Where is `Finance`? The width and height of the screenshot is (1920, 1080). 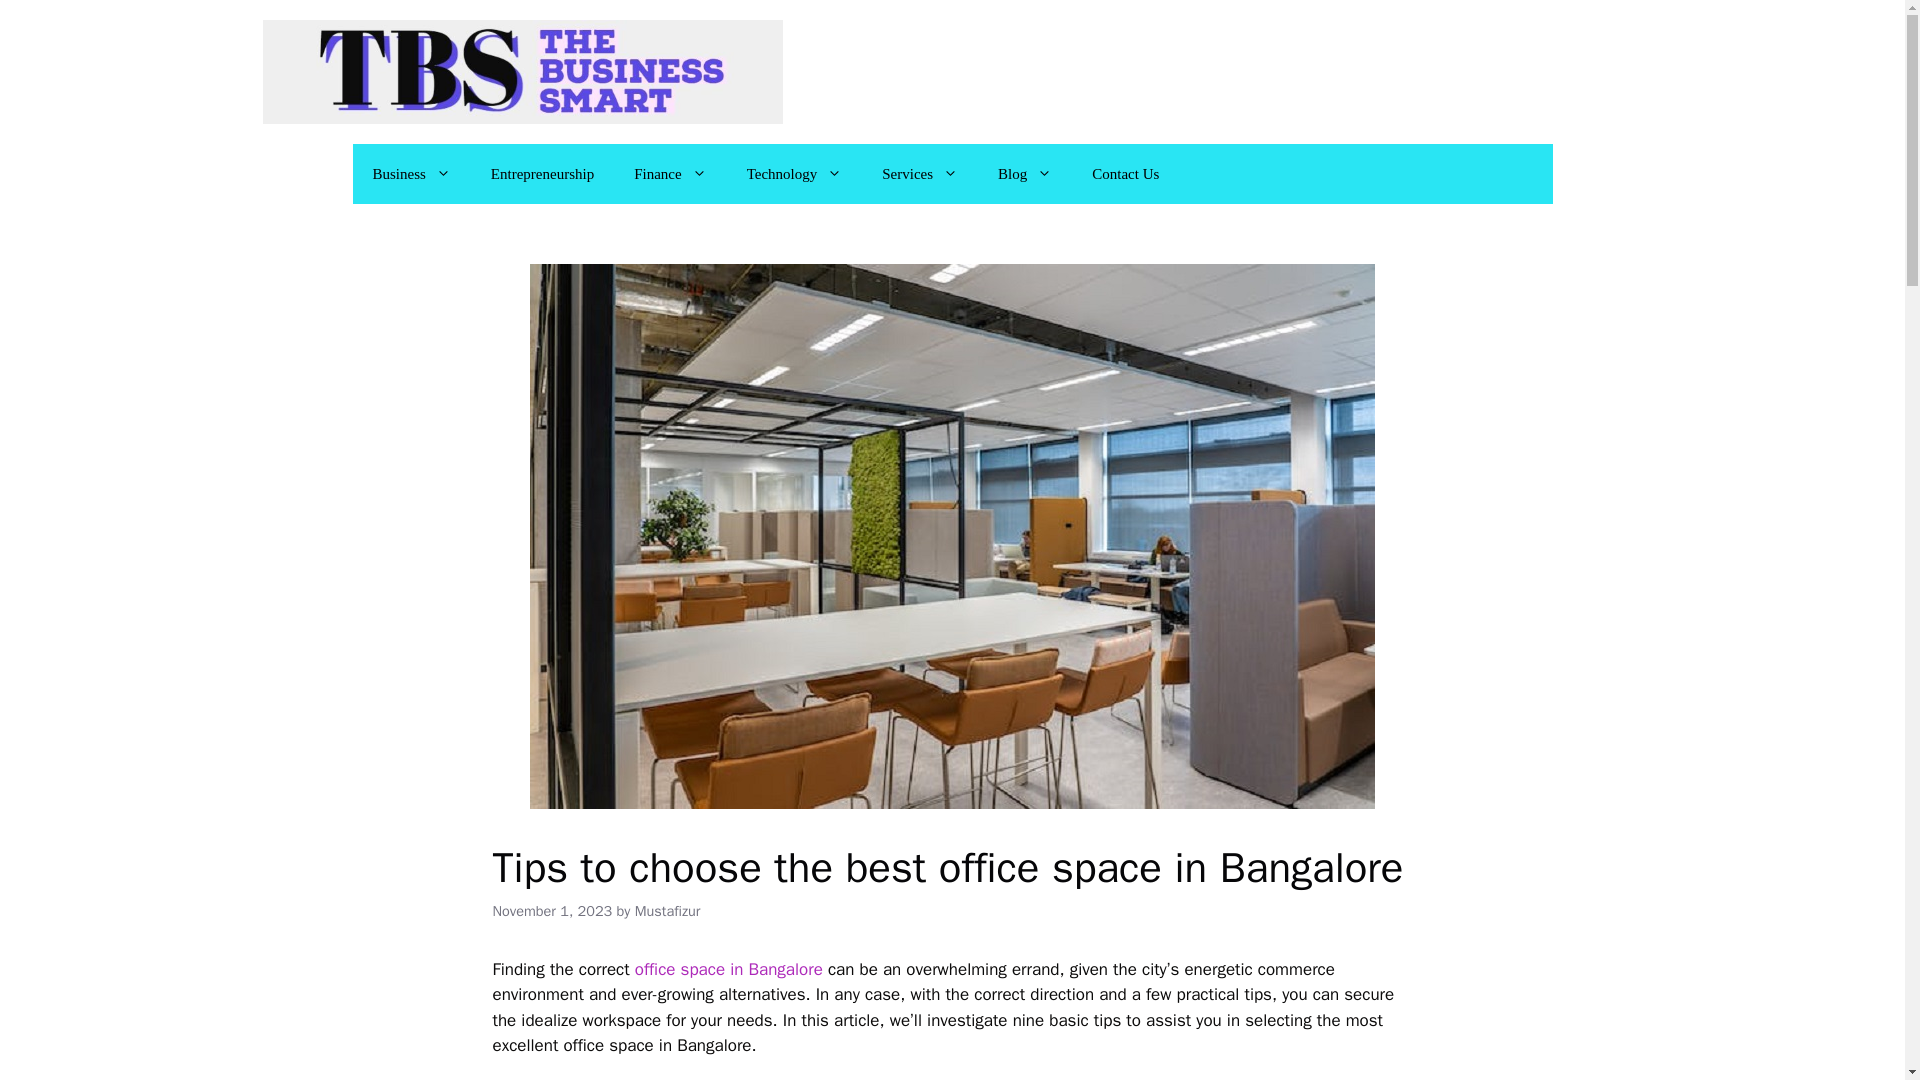 Finance is located at coordinates (670, 174).